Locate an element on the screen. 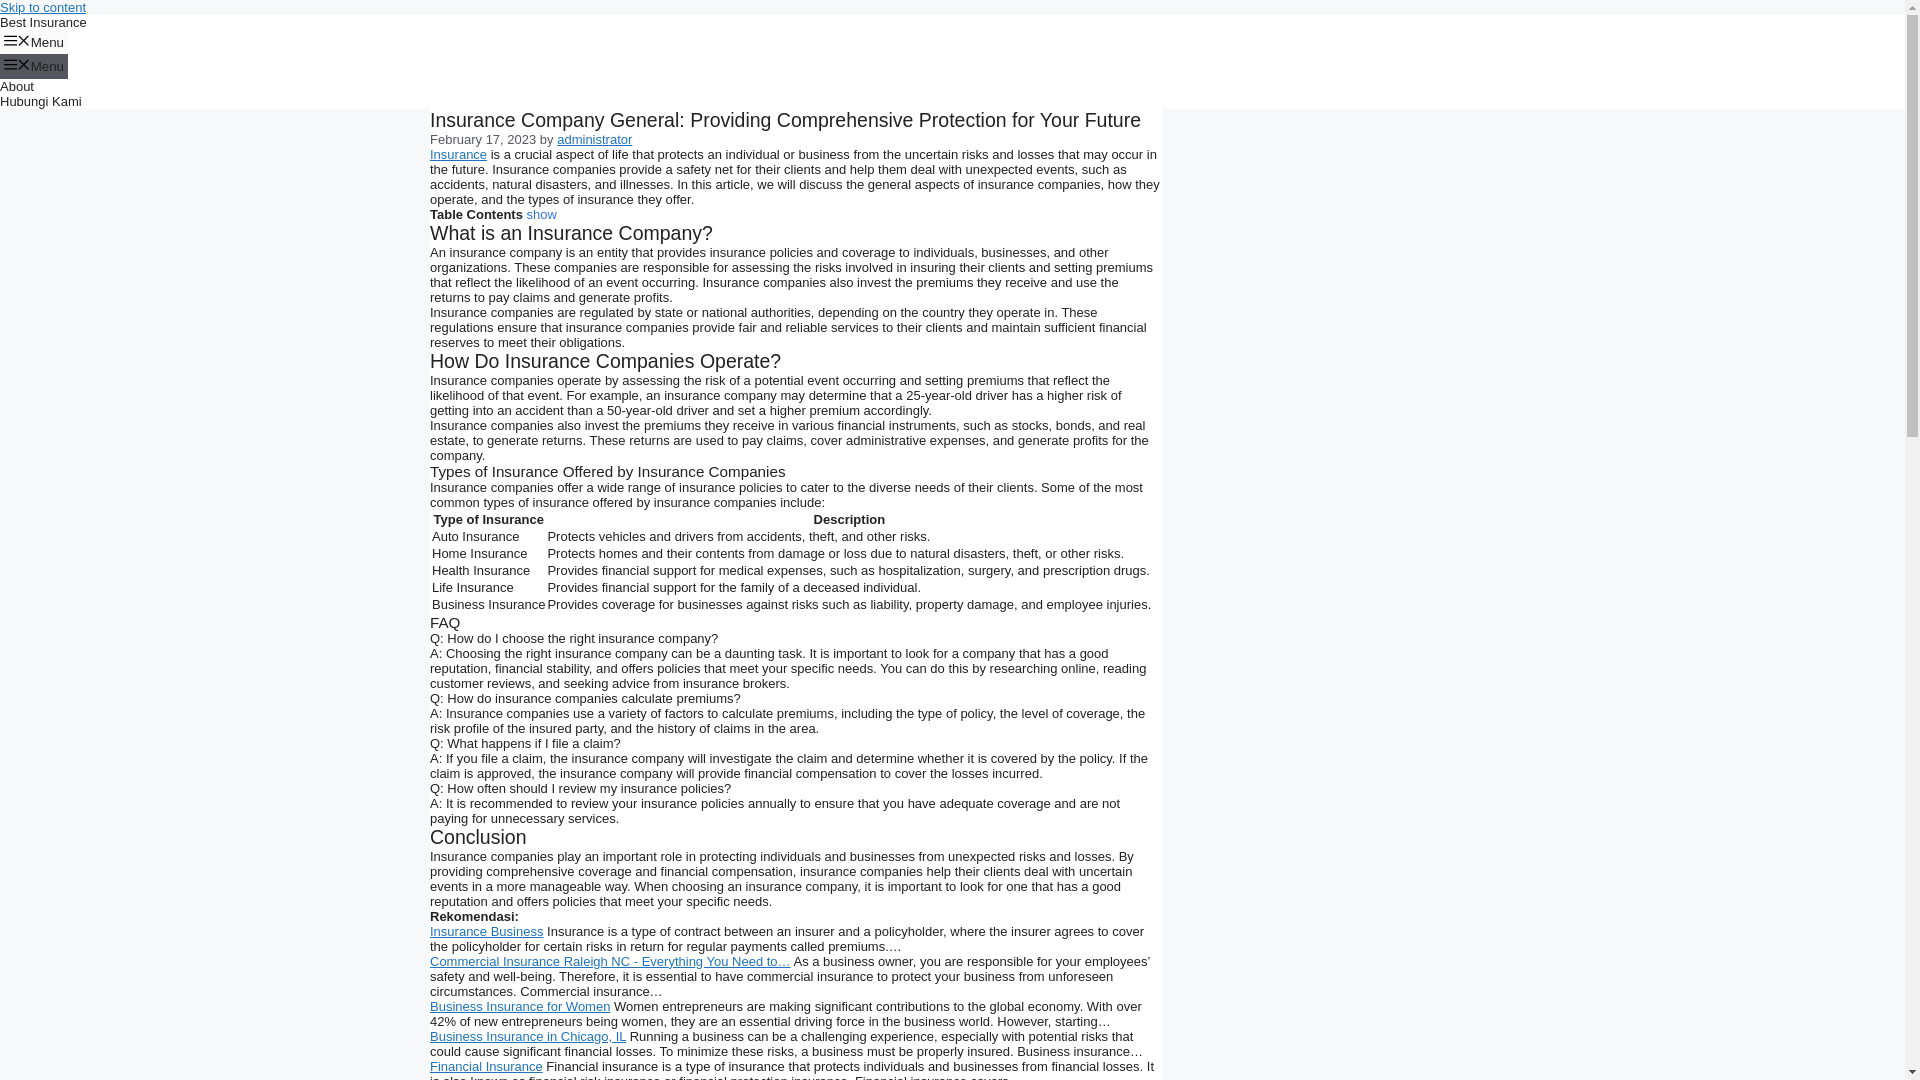 The width and height of the screenshot is (1920, 1080). Hubungi Kami is located at coordinates (41, 101).